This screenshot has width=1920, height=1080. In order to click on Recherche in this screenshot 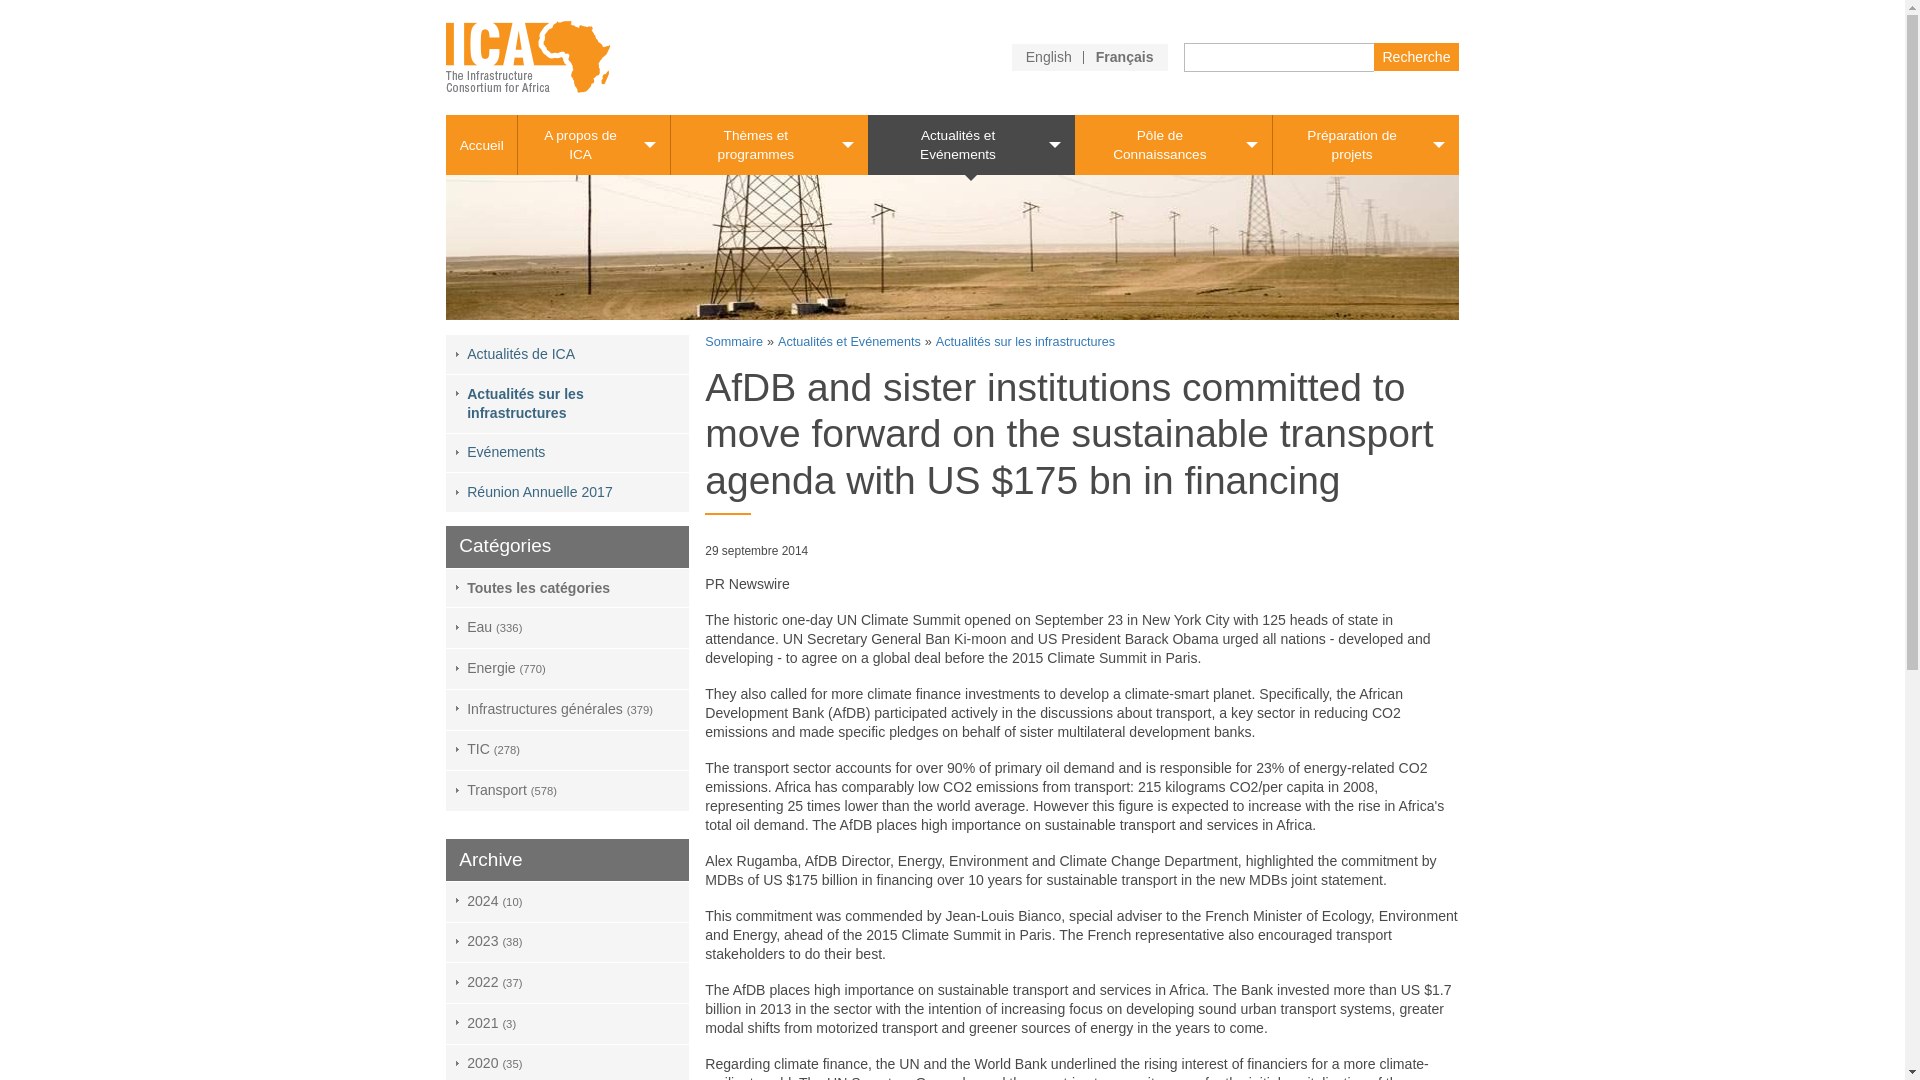, I will do `click(1416, 56)`.